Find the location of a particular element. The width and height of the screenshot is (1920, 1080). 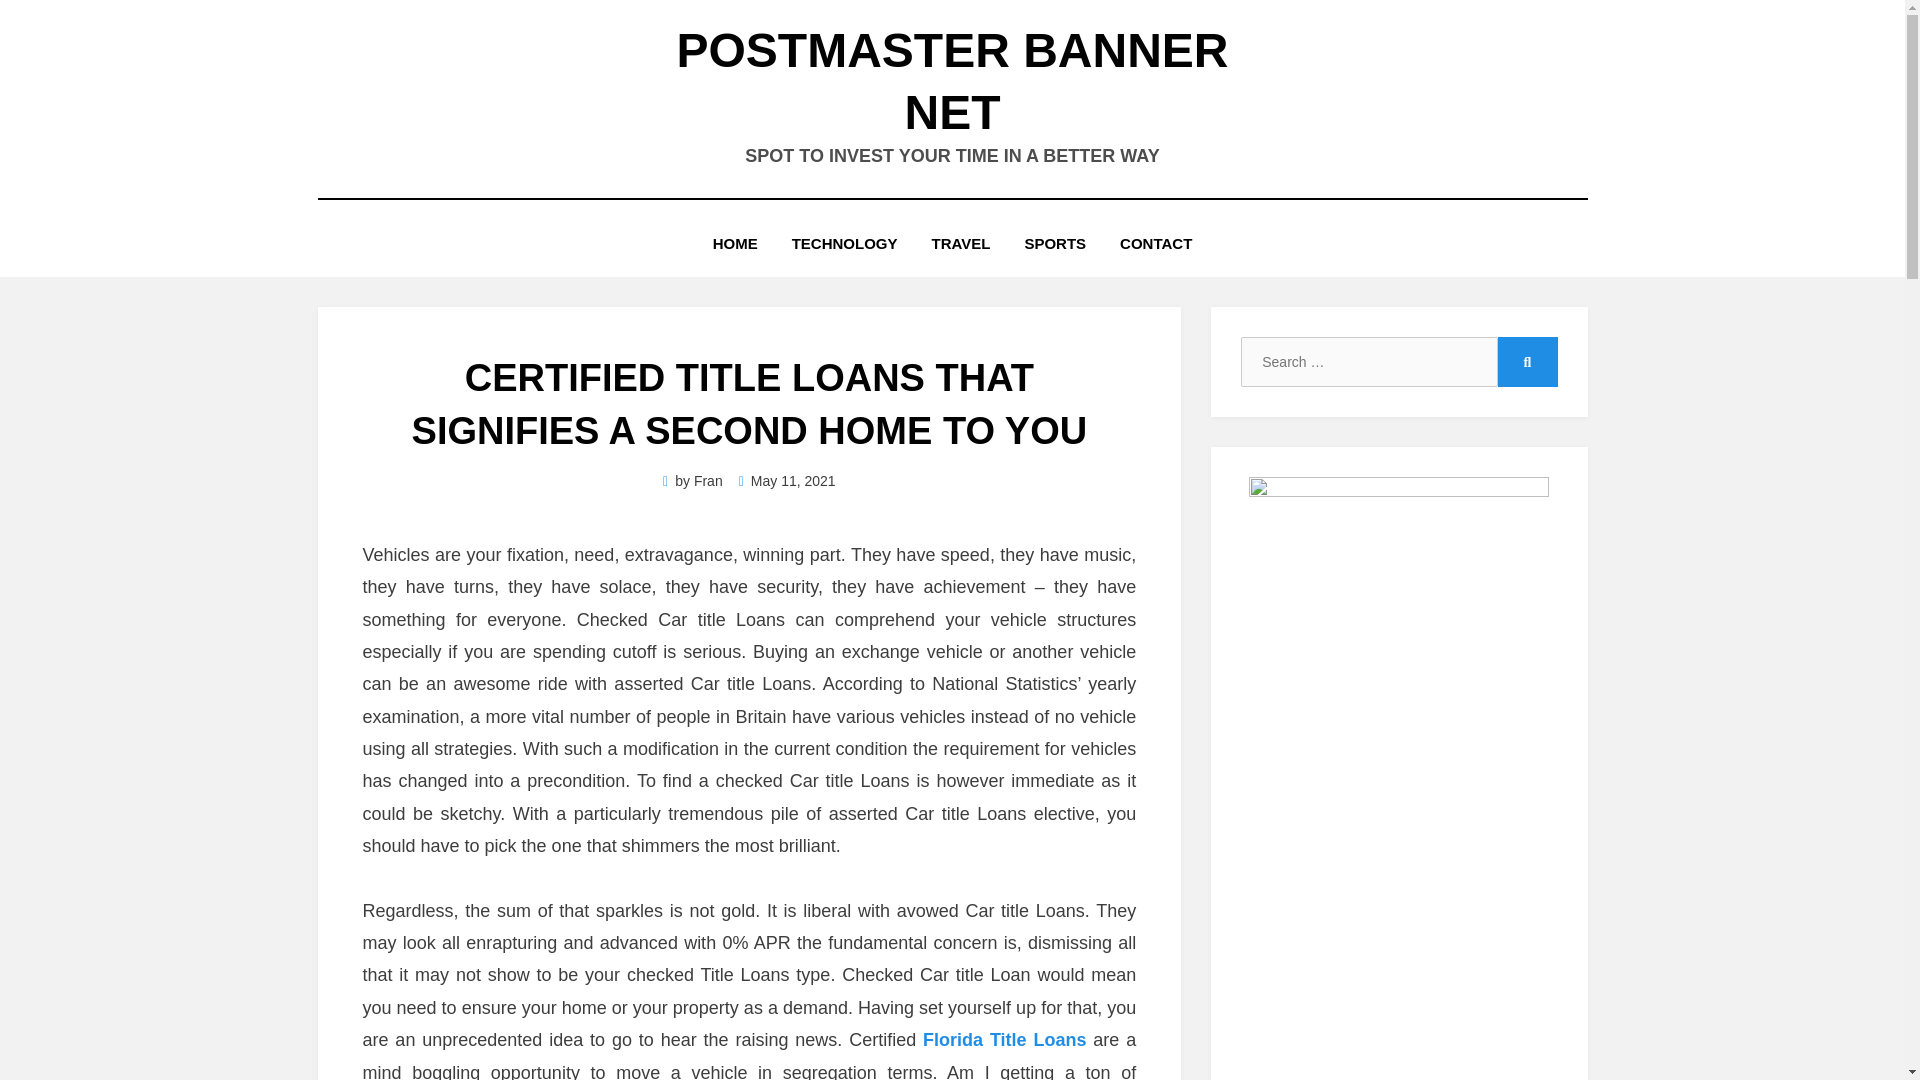

Fran is located at coordinates (708, 481).